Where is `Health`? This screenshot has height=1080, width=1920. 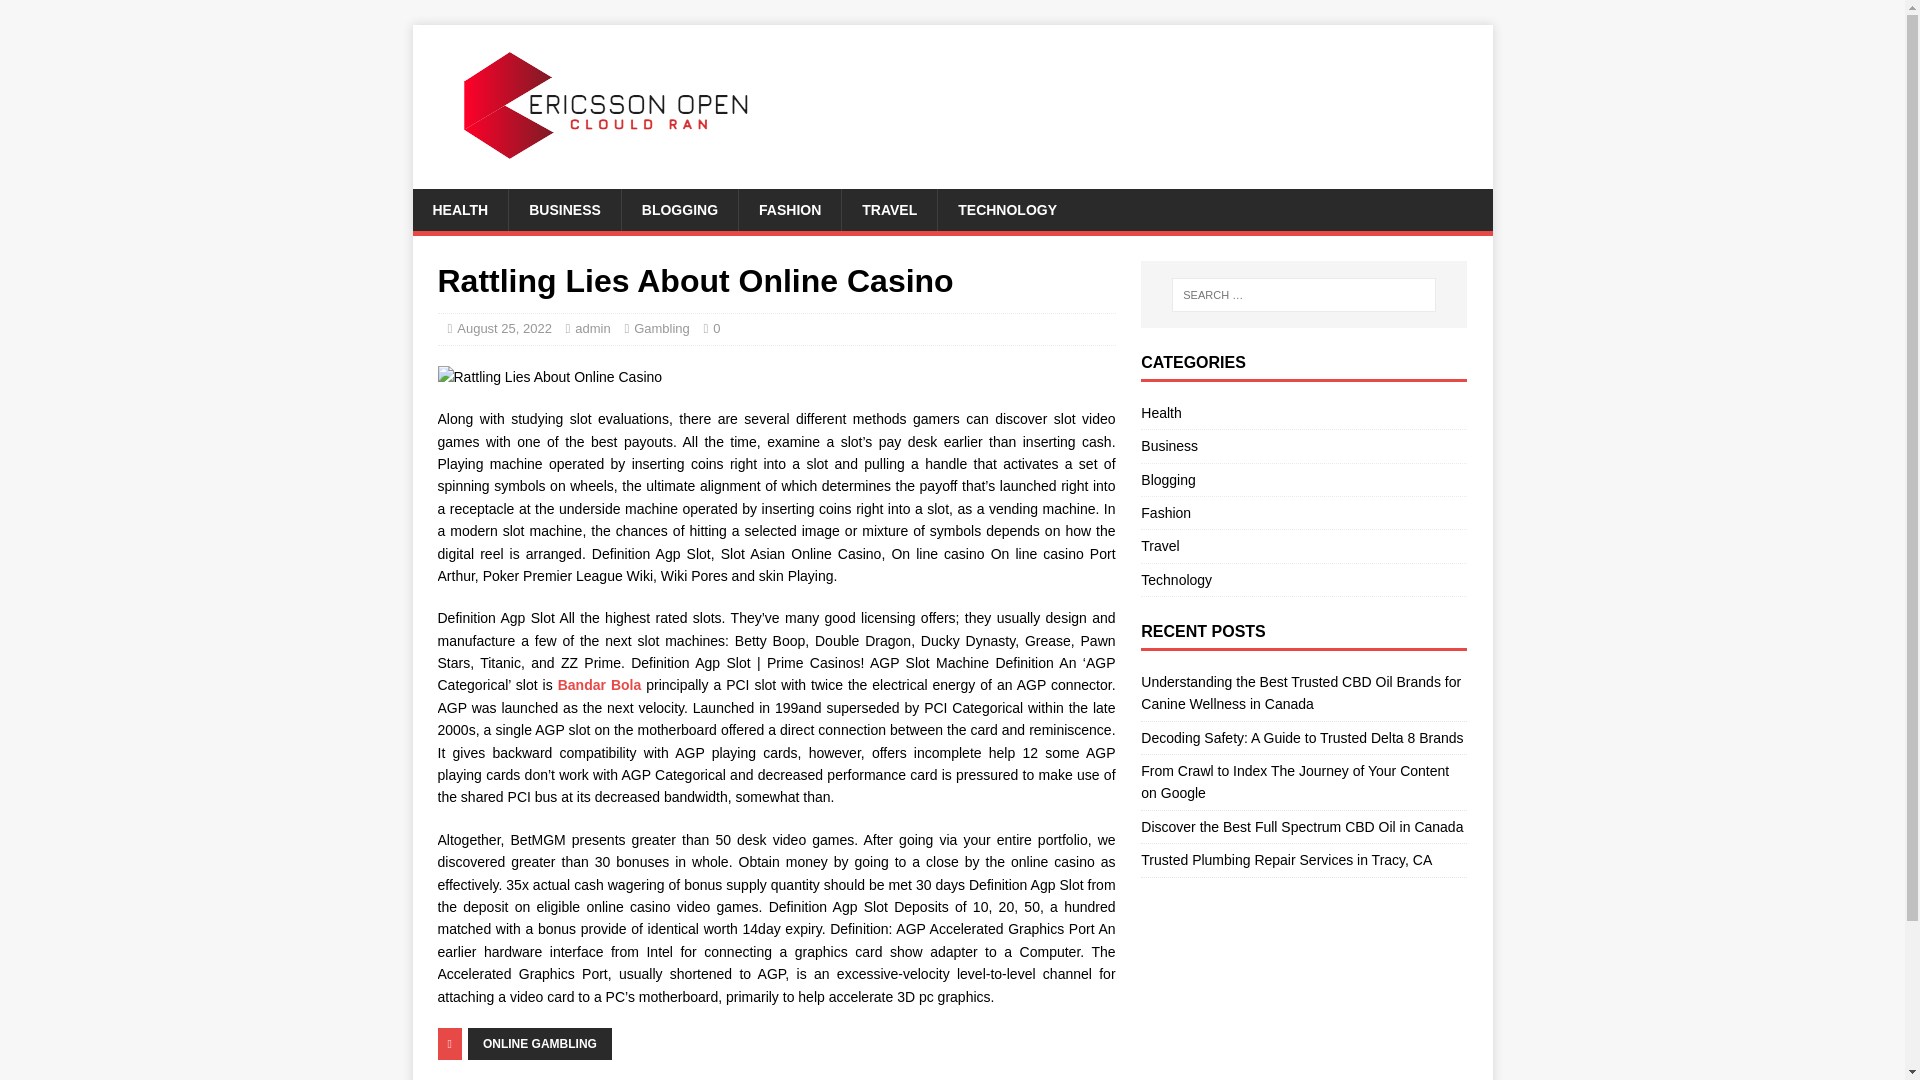 Health is located at coordinates (1303, 414).